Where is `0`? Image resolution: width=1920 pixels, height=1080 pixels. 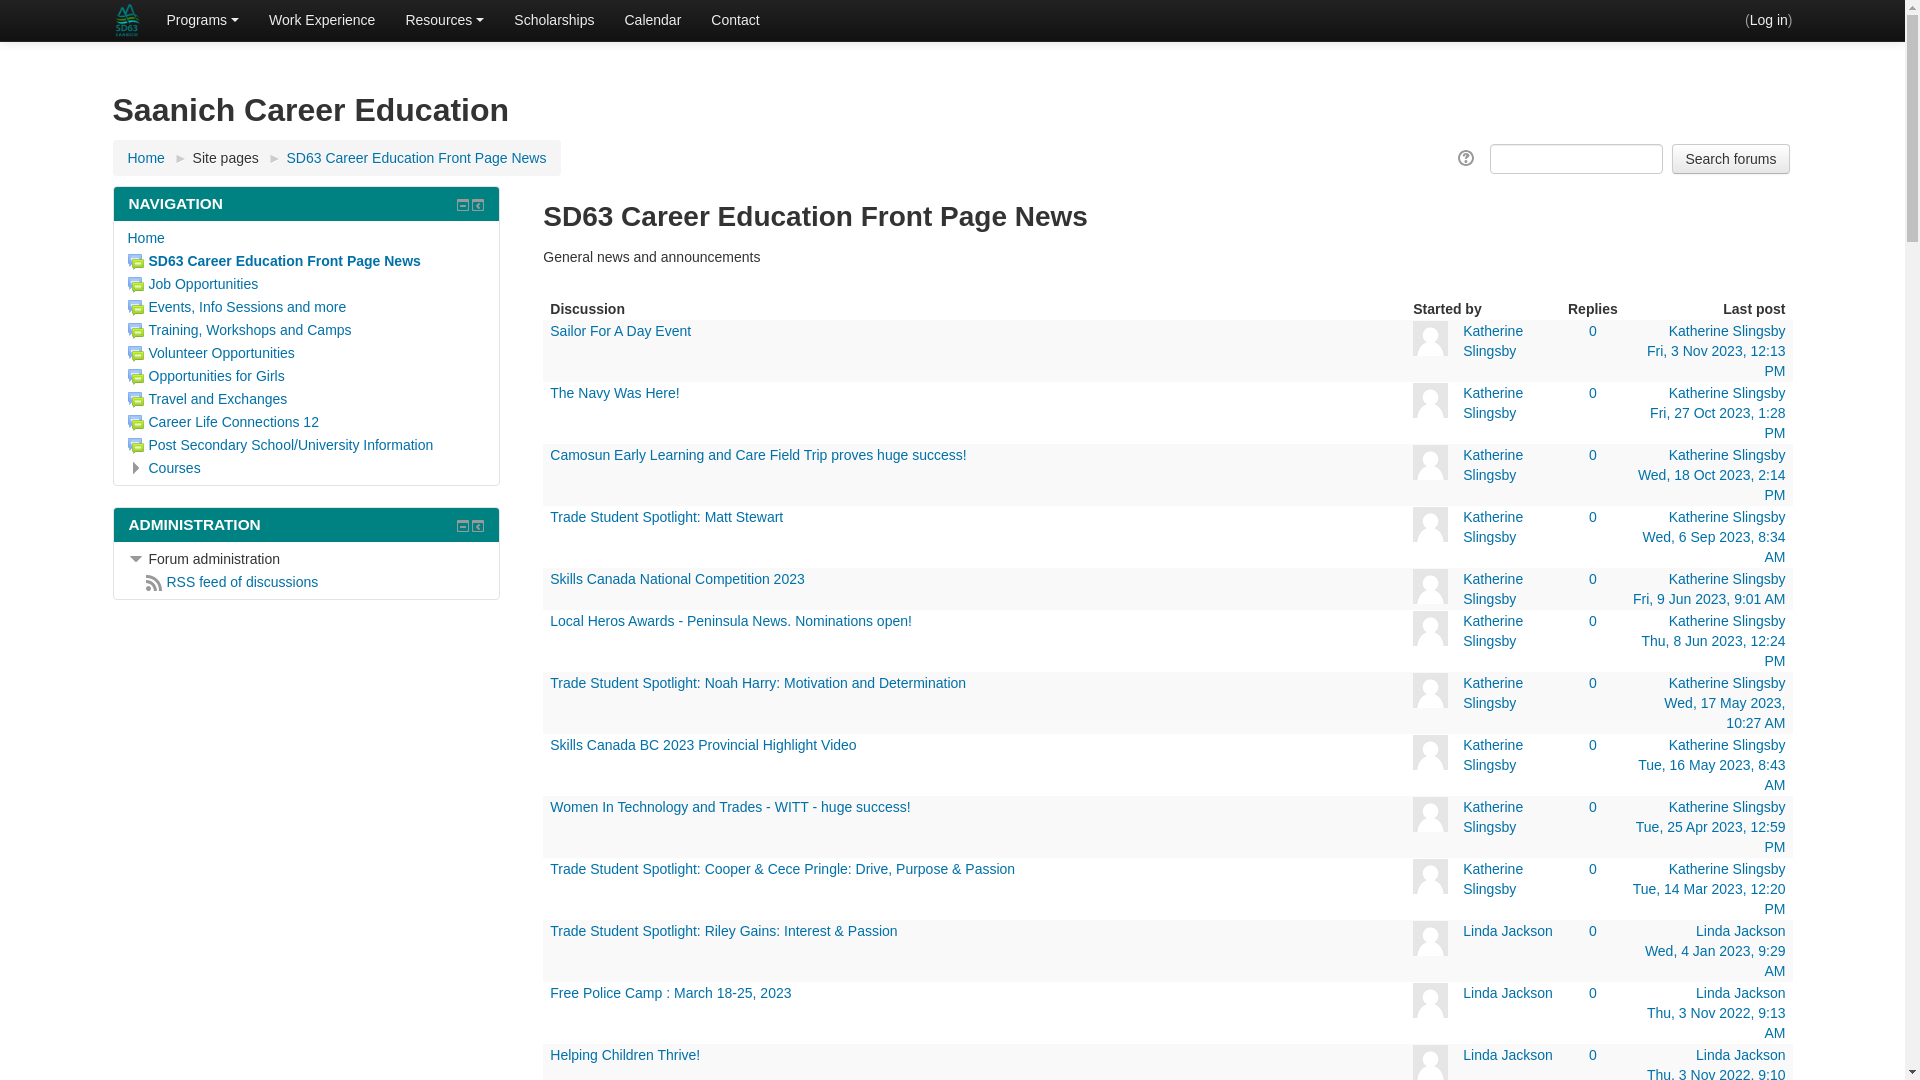
0 is located at coordinates (1593, 516).